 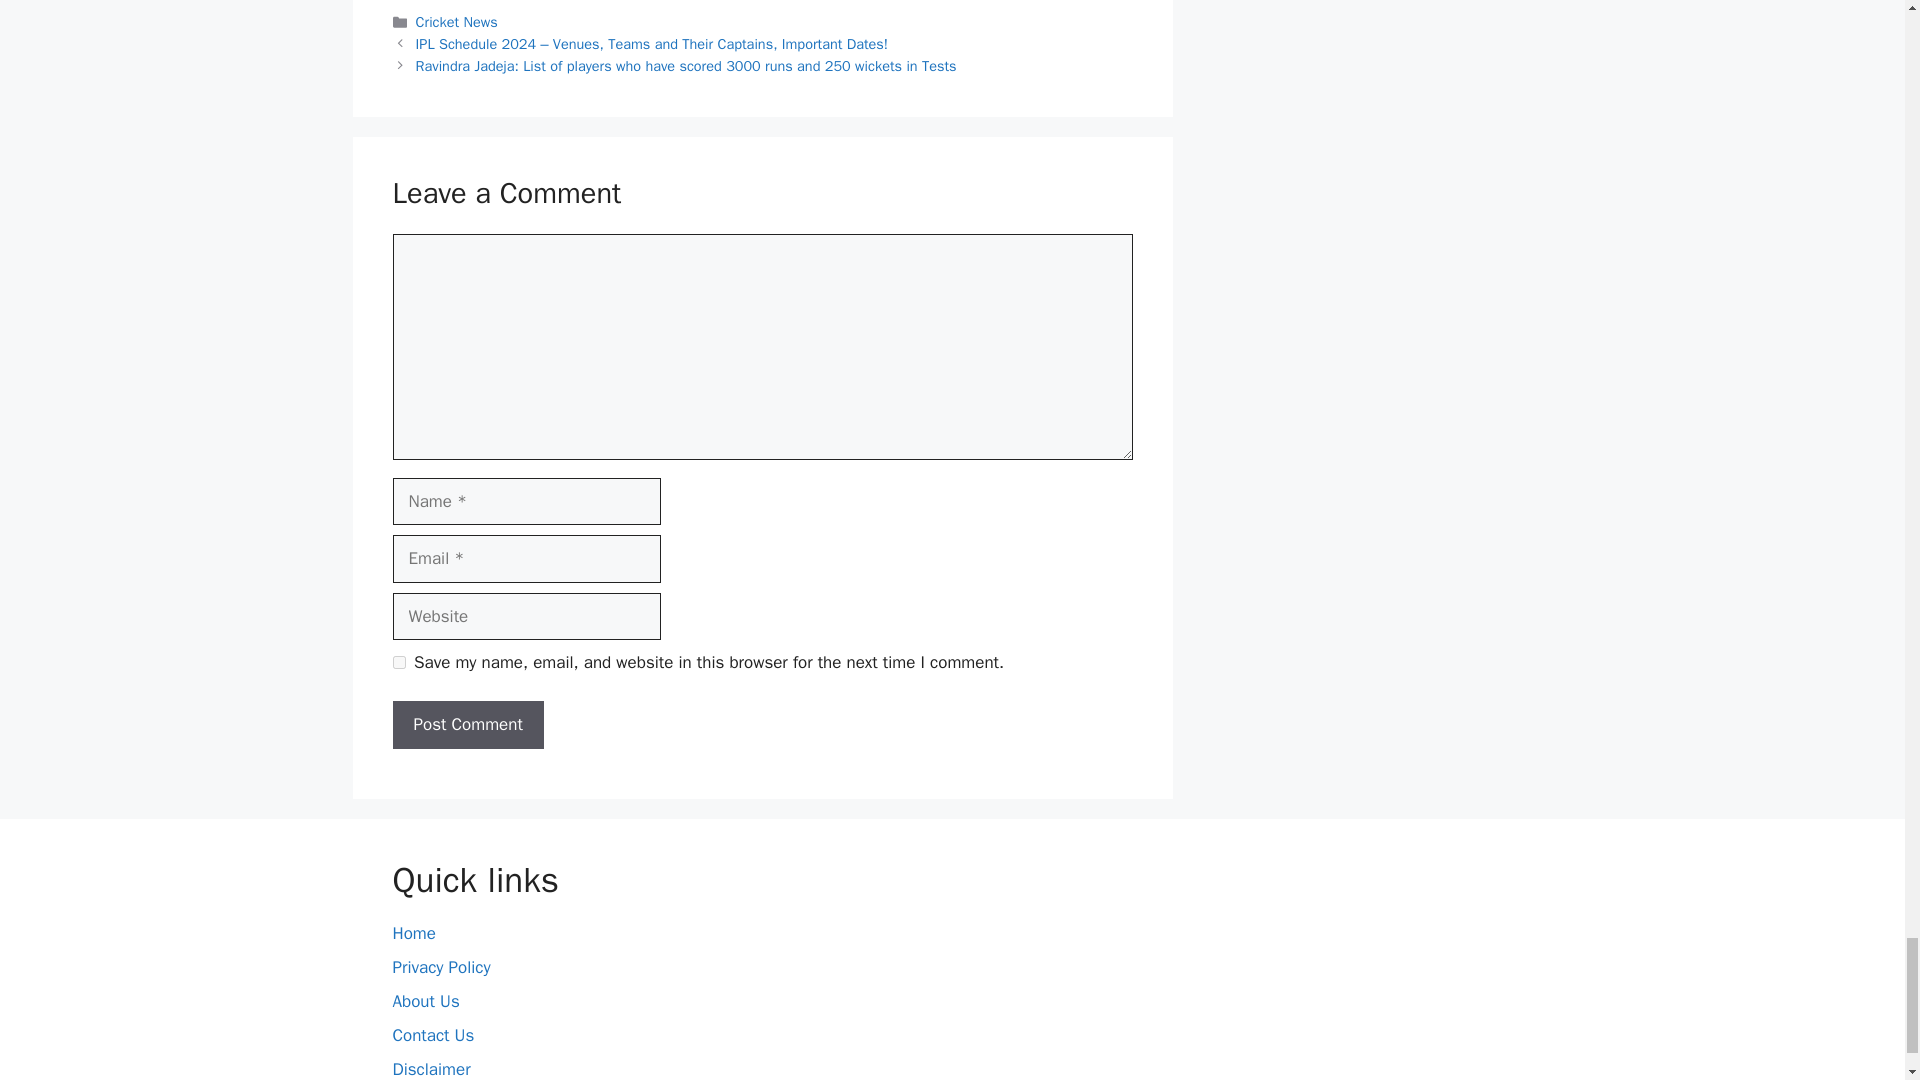 What do you see at coordinates (424, 1001) in the screenshot?
I see `About Us` at bounding box center [424, 1001].